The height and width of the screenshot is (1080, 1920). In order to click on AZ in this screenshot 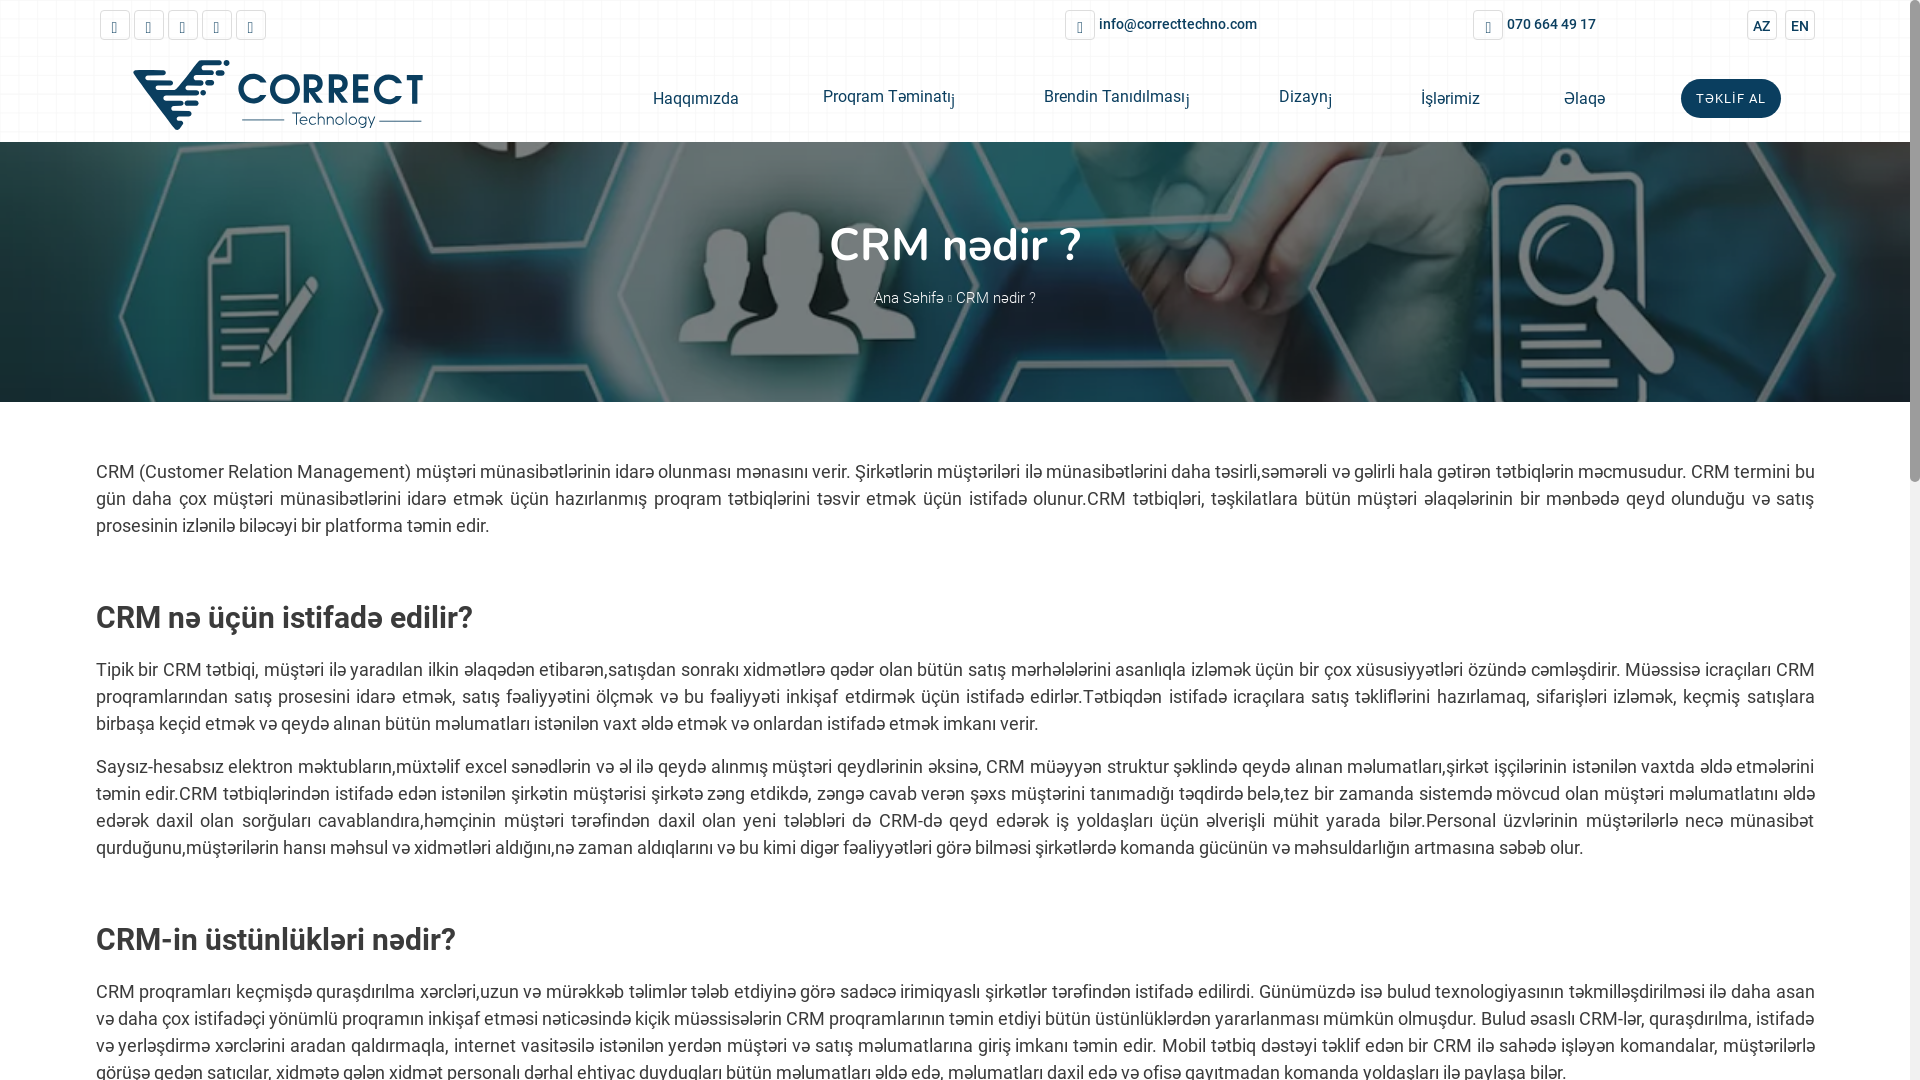, I will do `click(1761, 25)`.